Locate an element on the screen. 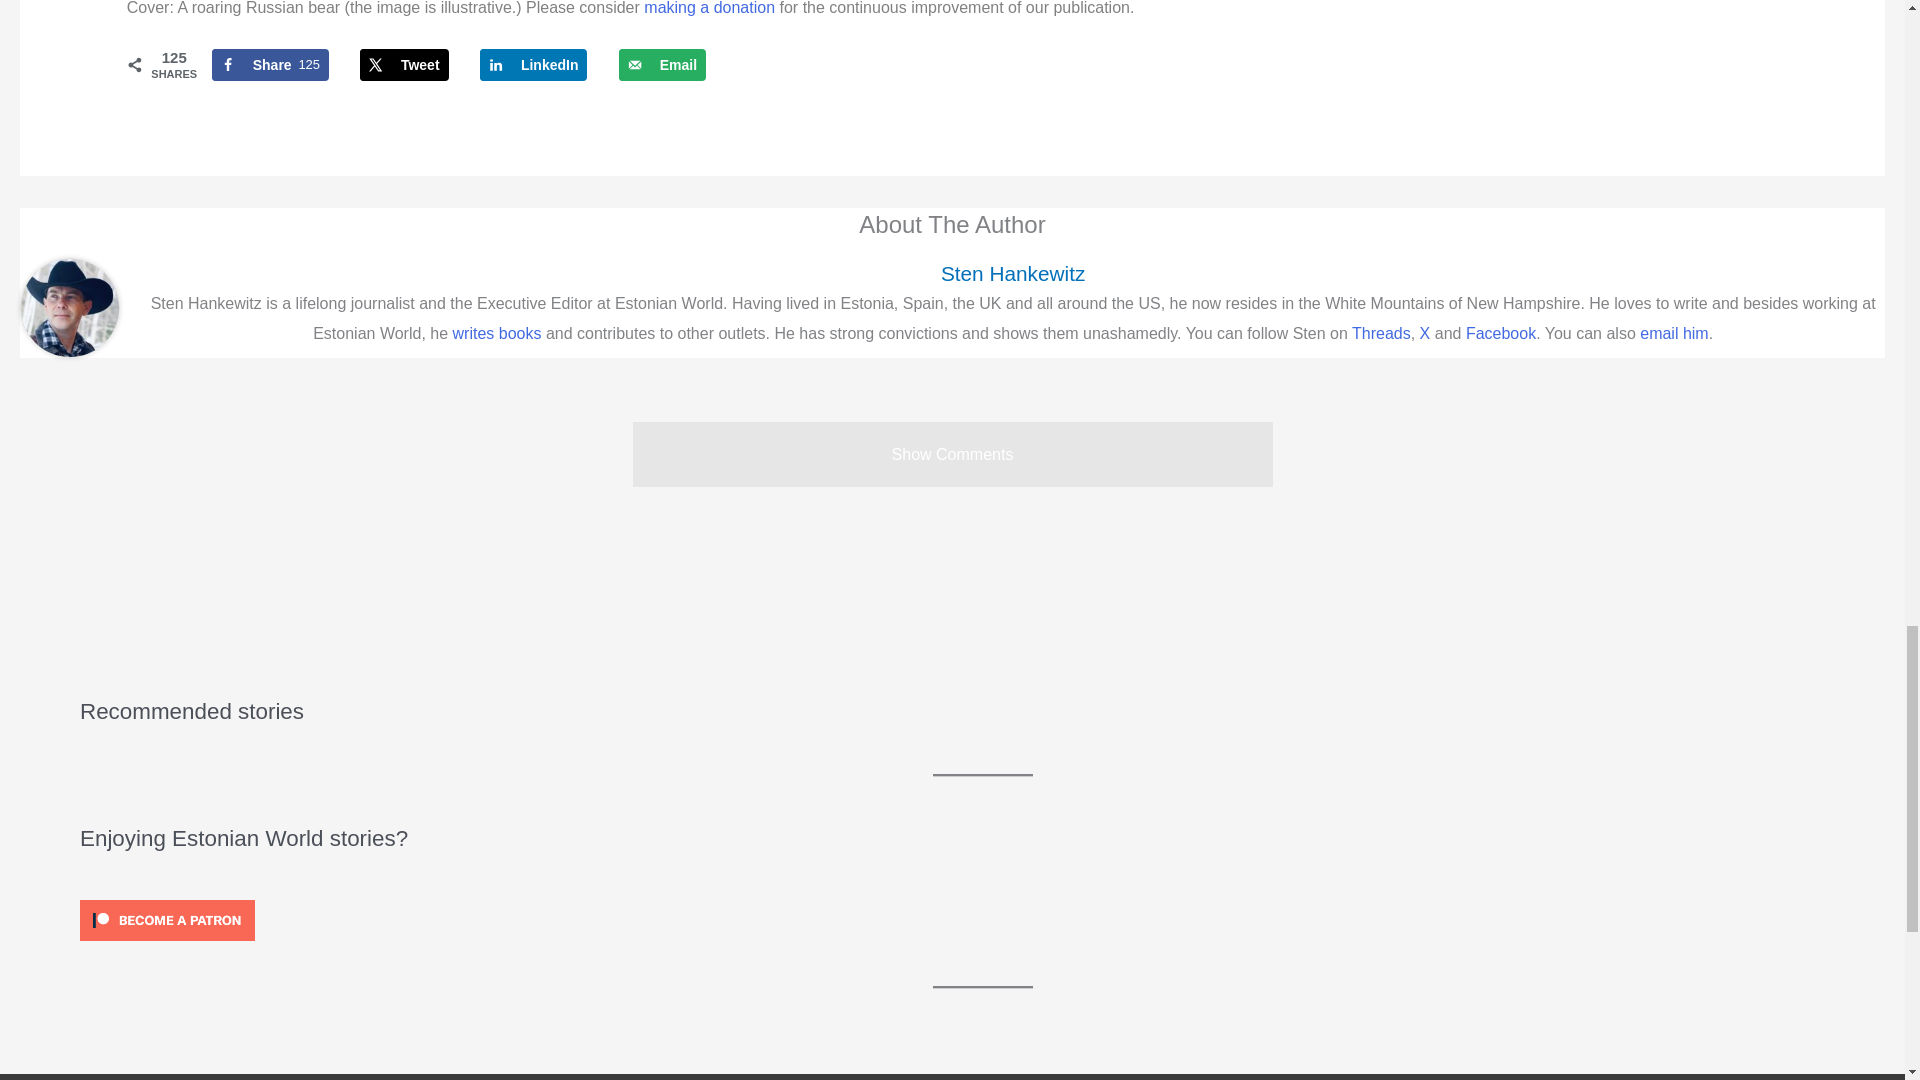 Image resolution: width=1920 pixels, height=1080 pixels. Threads is located at coordinates (404, 64).